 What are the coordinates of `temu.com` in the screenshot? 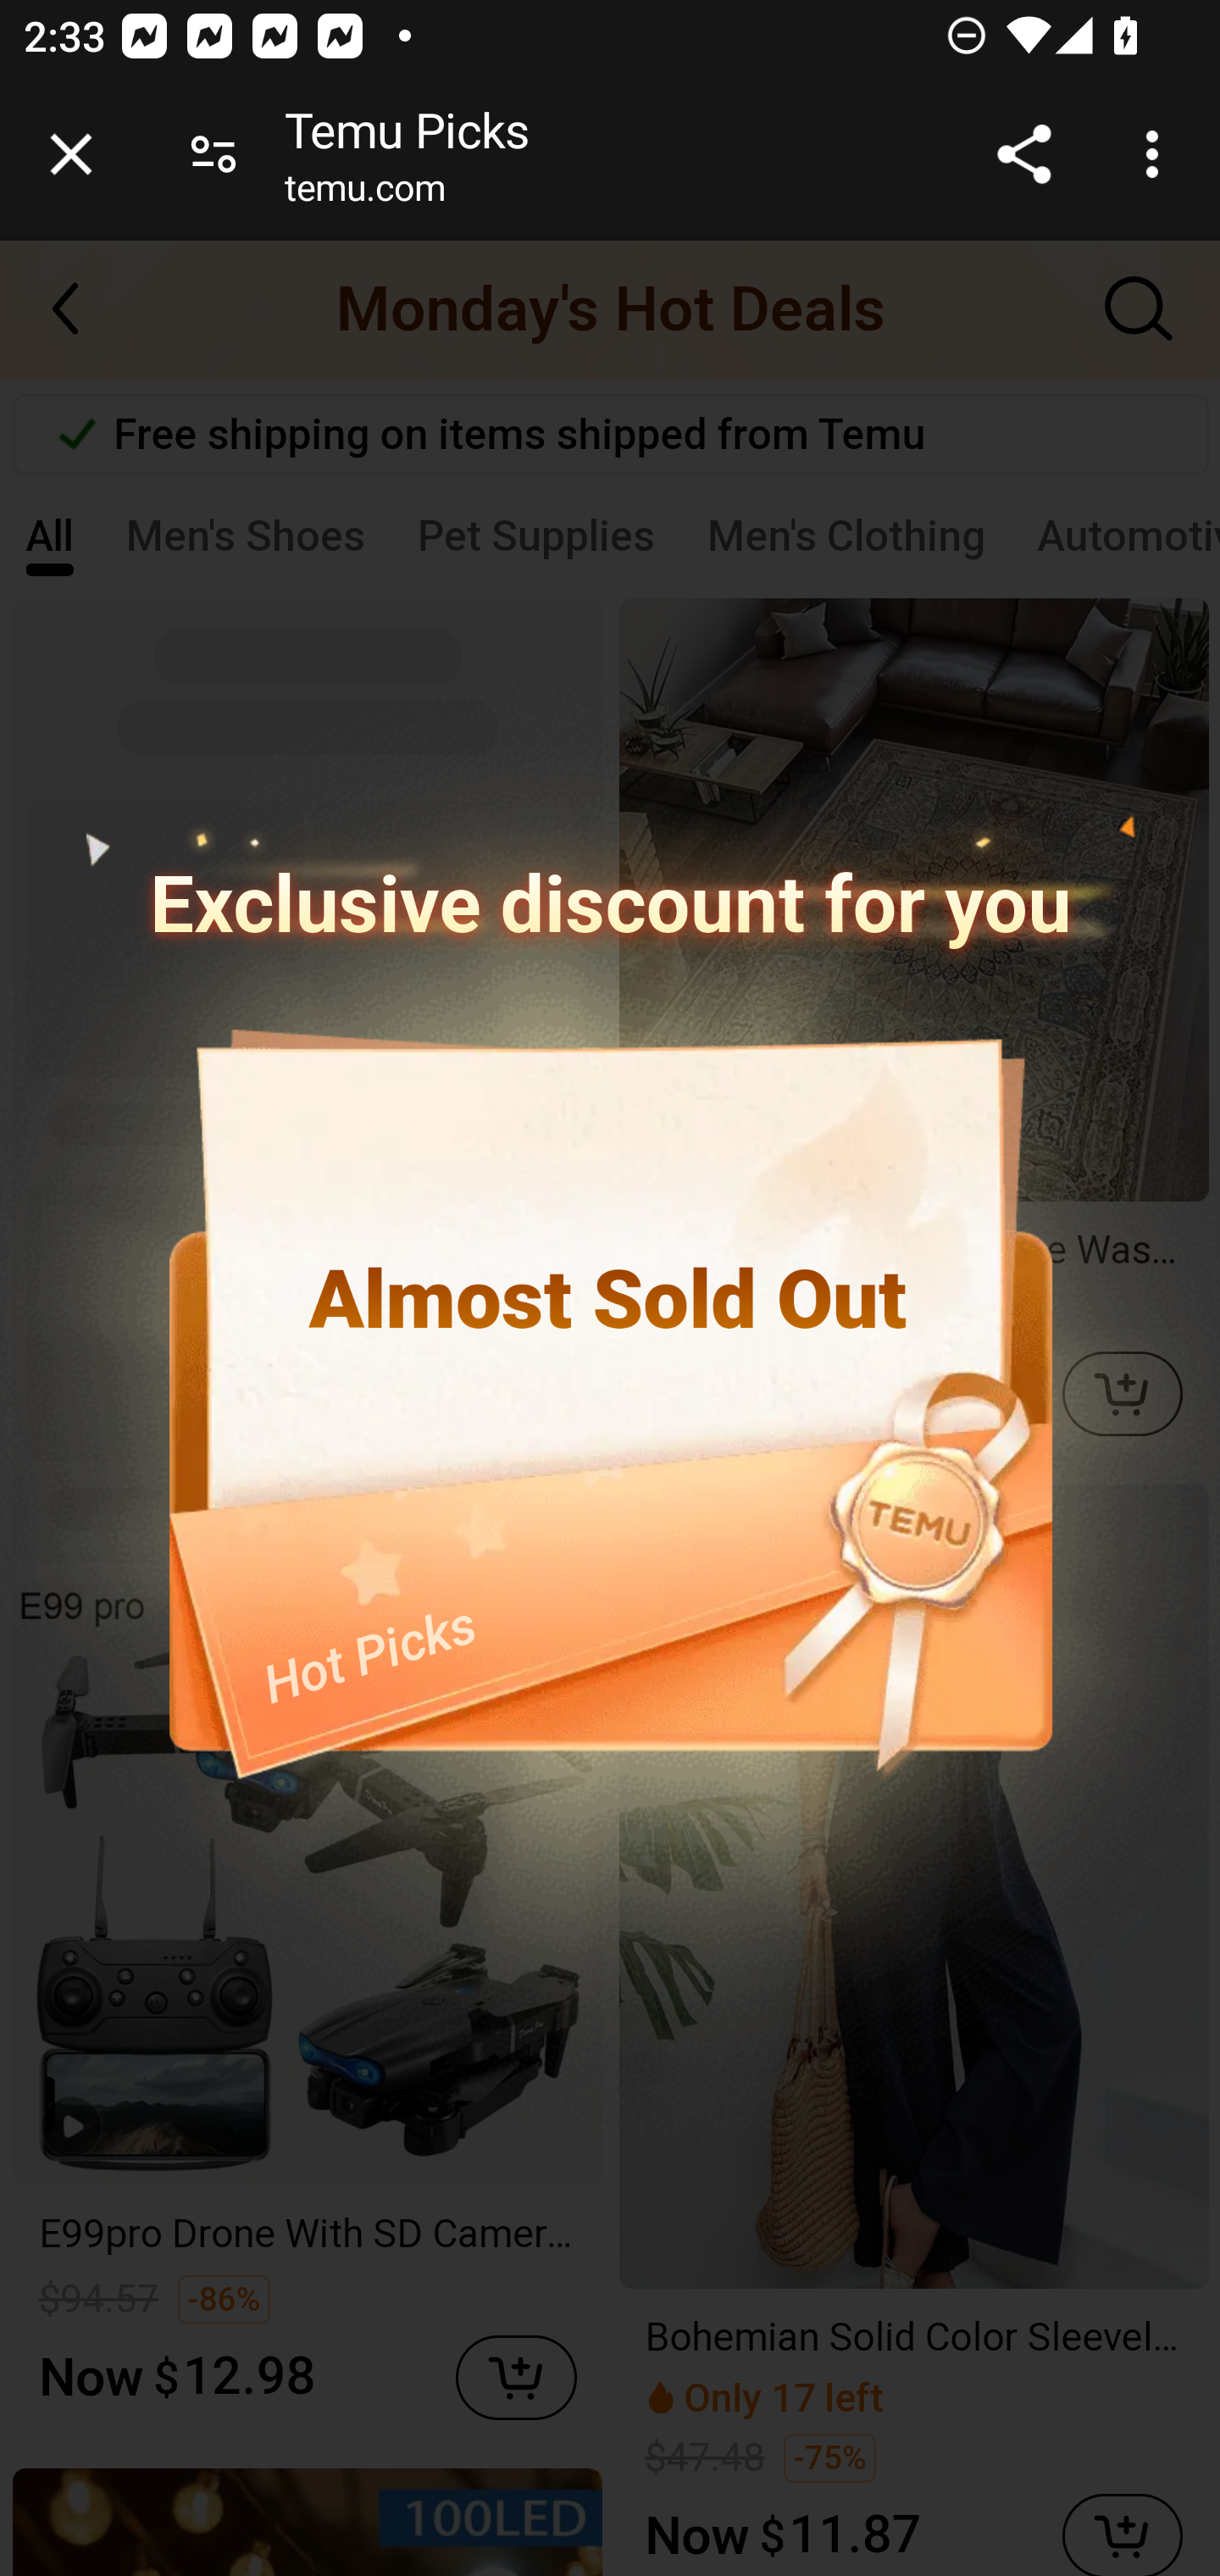 It's located at (364, 194).